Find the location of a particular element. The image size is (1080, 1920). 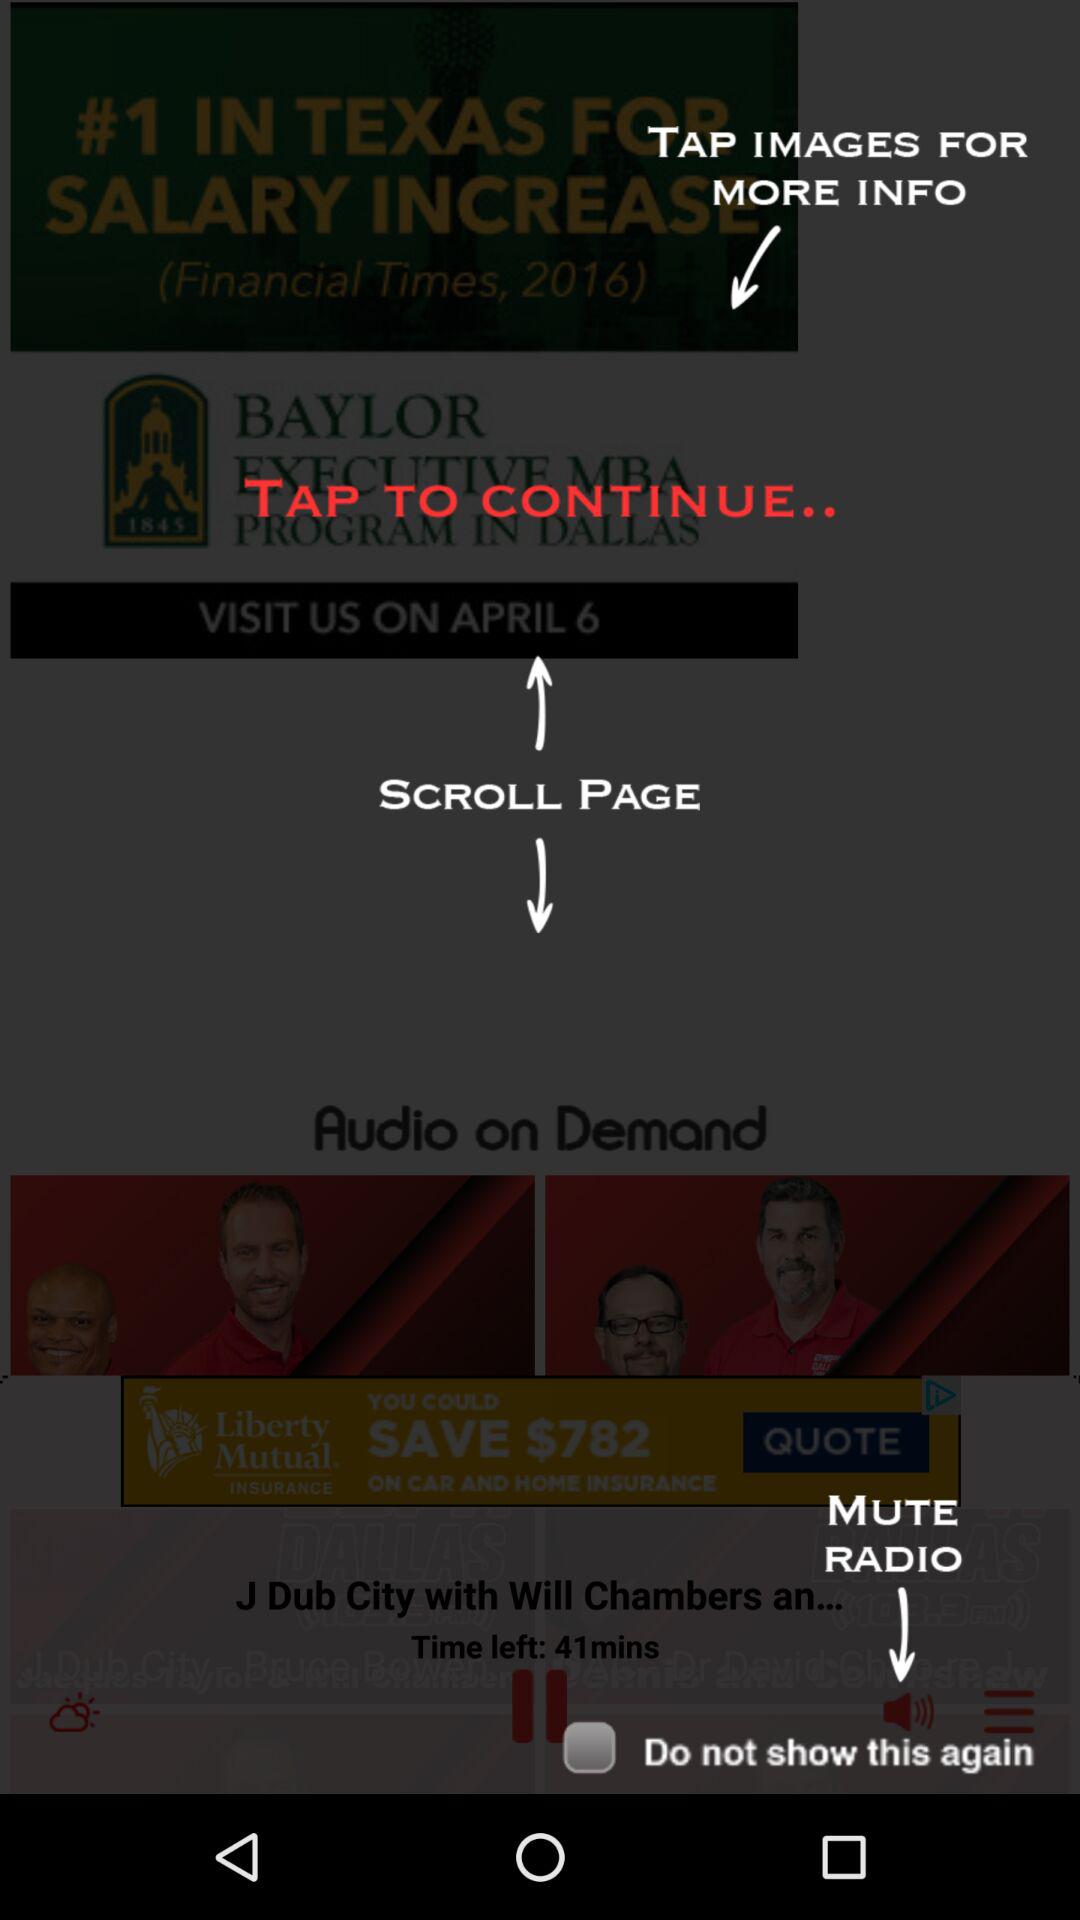

click on bottom text is located at coordinates (808, 1754).